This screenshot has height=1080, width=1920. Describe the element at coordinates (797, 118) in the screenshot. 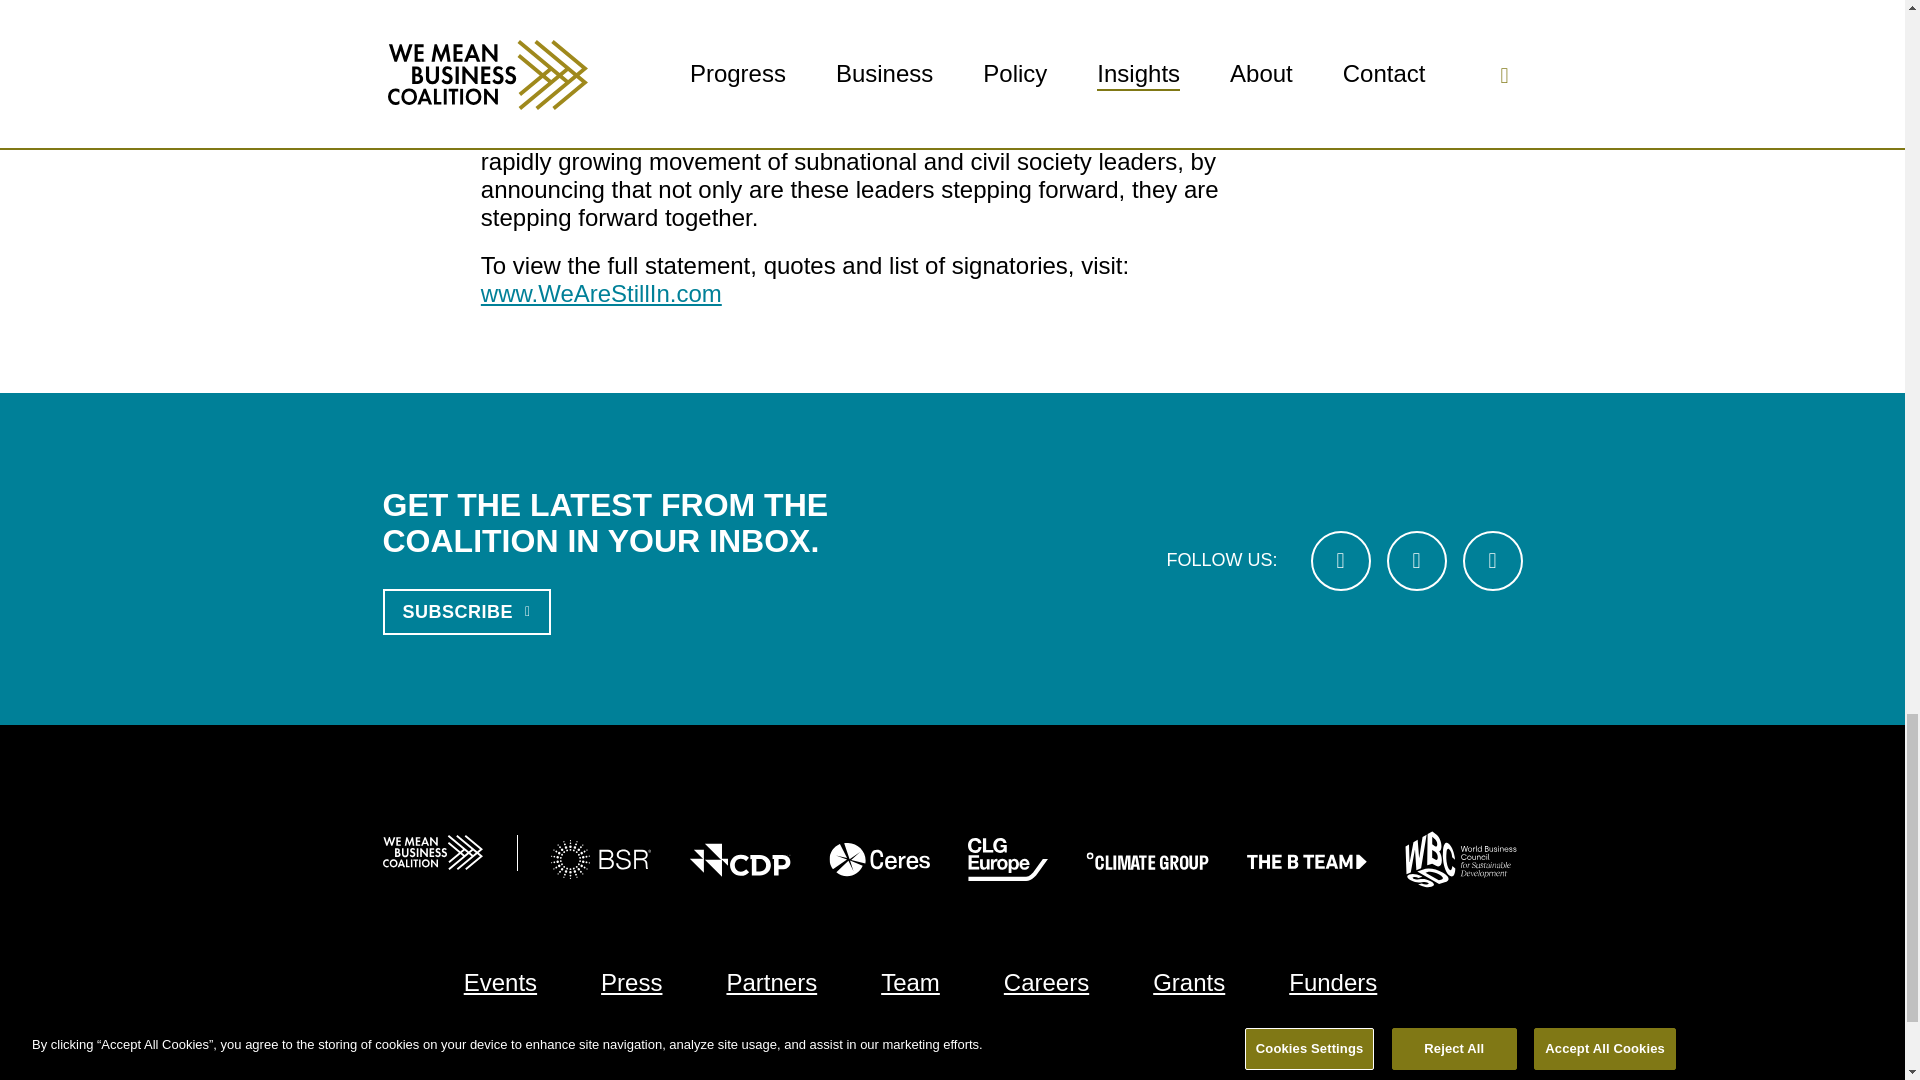

I see `individual statements` at that location.